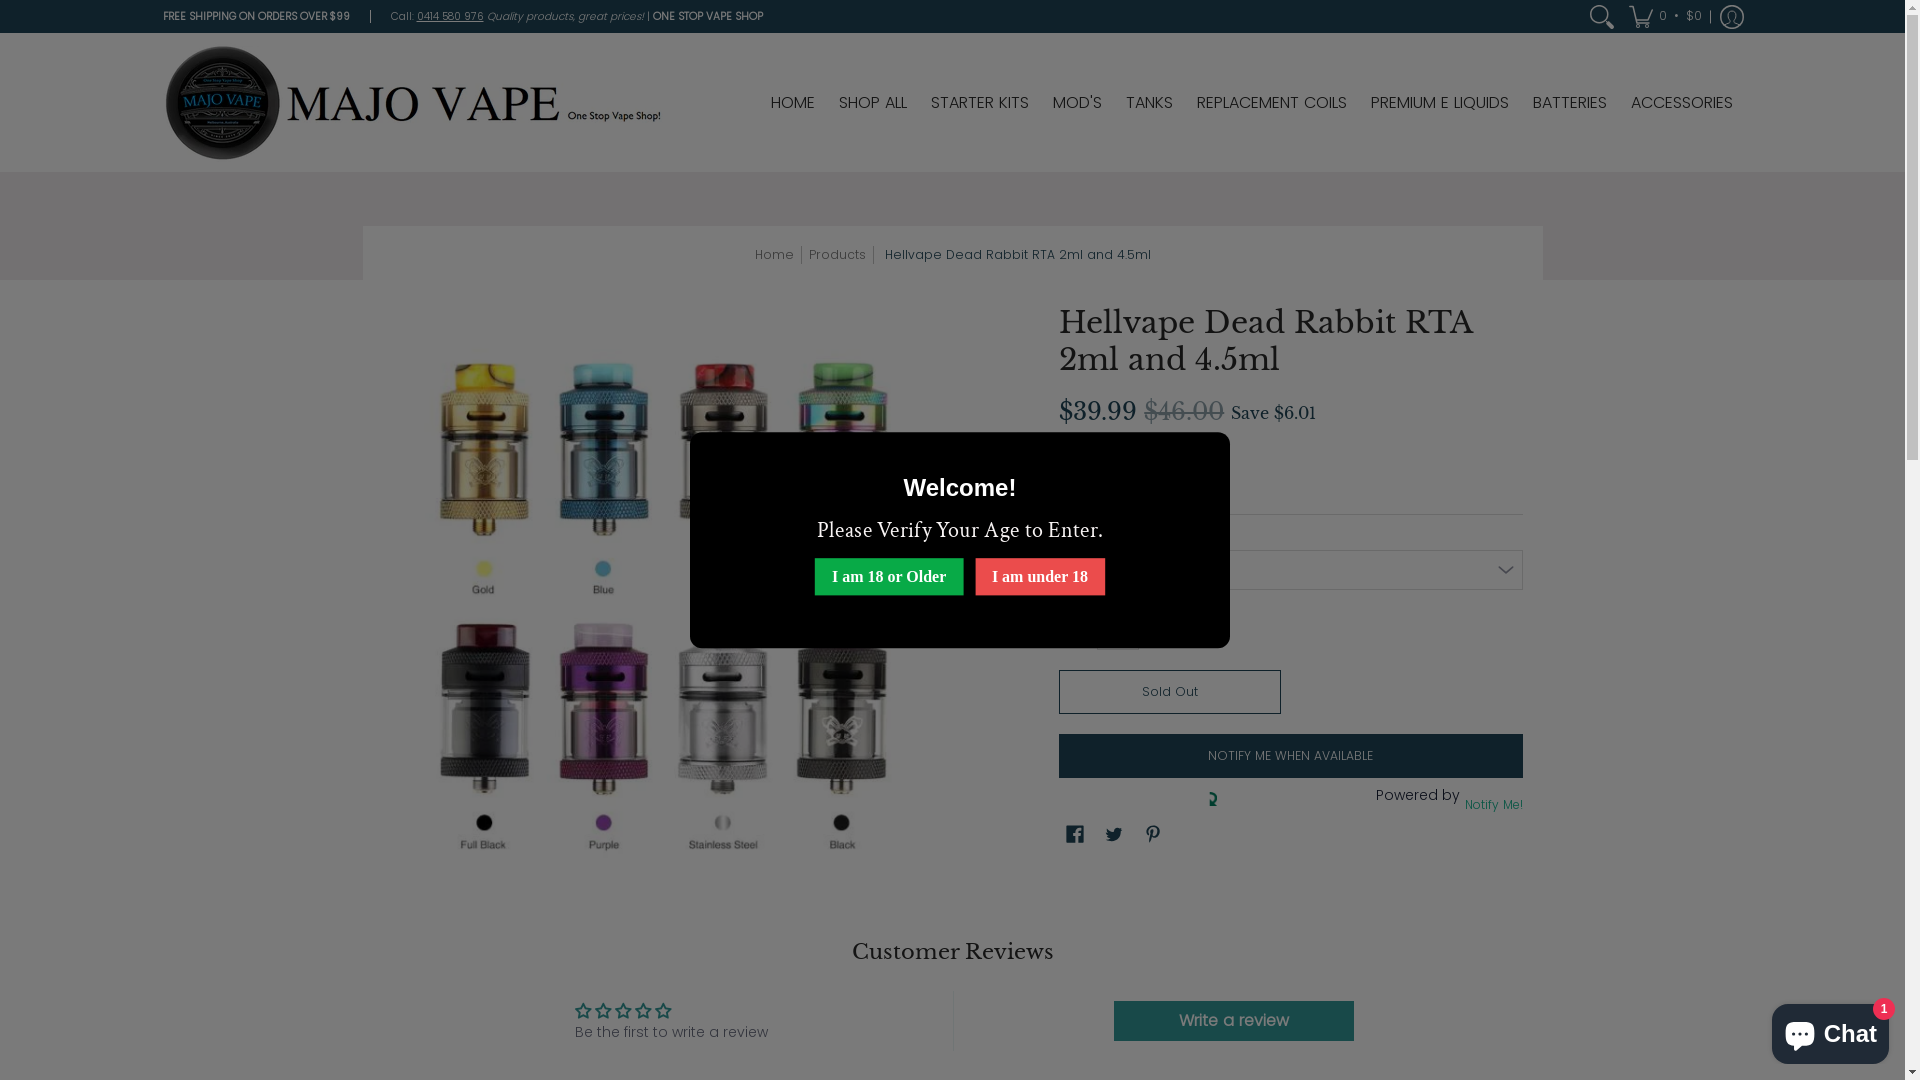 The width and height of the screenshot is (1920, 1080). What do you see at coordinates (1731, 16) in the screenshot?
I see `Log in` at bounding box center [1731, 16].